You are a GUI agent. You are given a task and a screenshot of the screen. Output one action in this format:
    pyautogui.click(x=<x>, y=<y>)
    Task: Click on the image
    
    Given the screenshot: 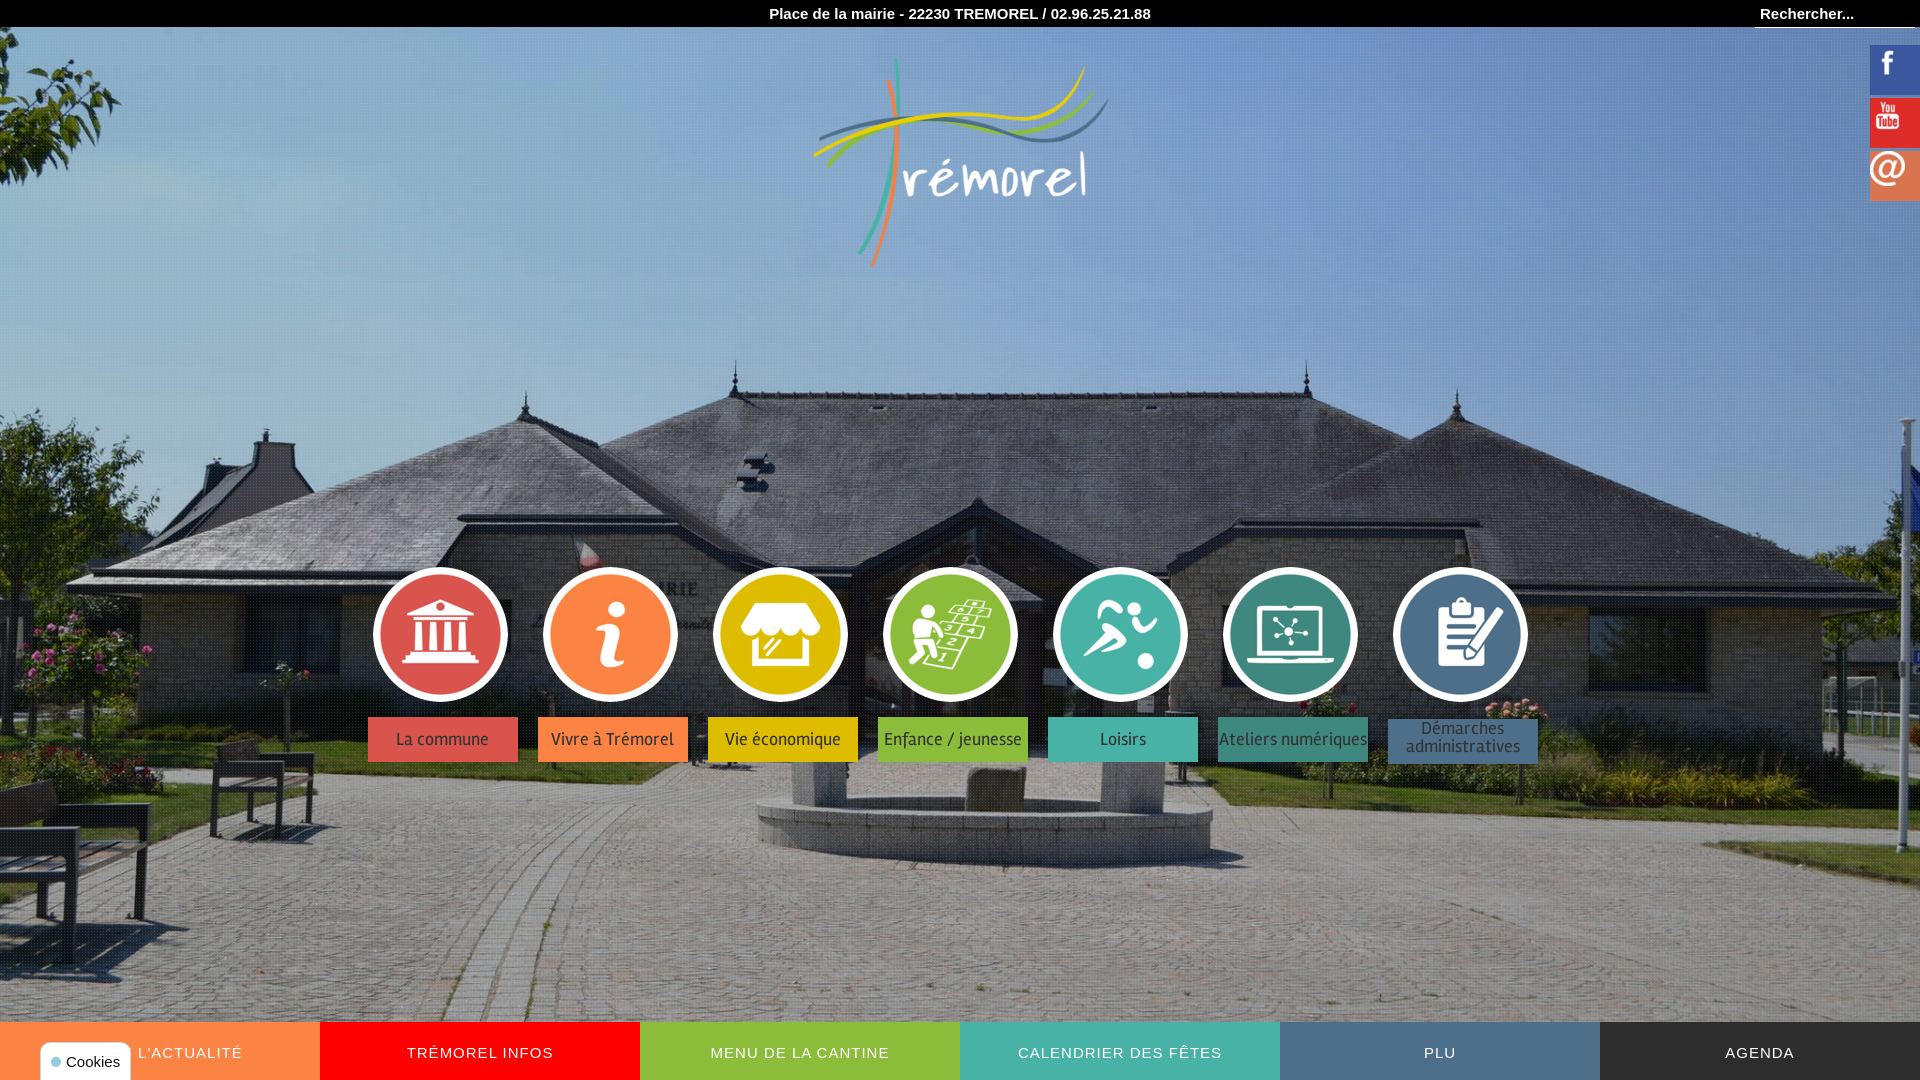 What is the action you would take?
    pyautogui.click(x=439, y=634)
    